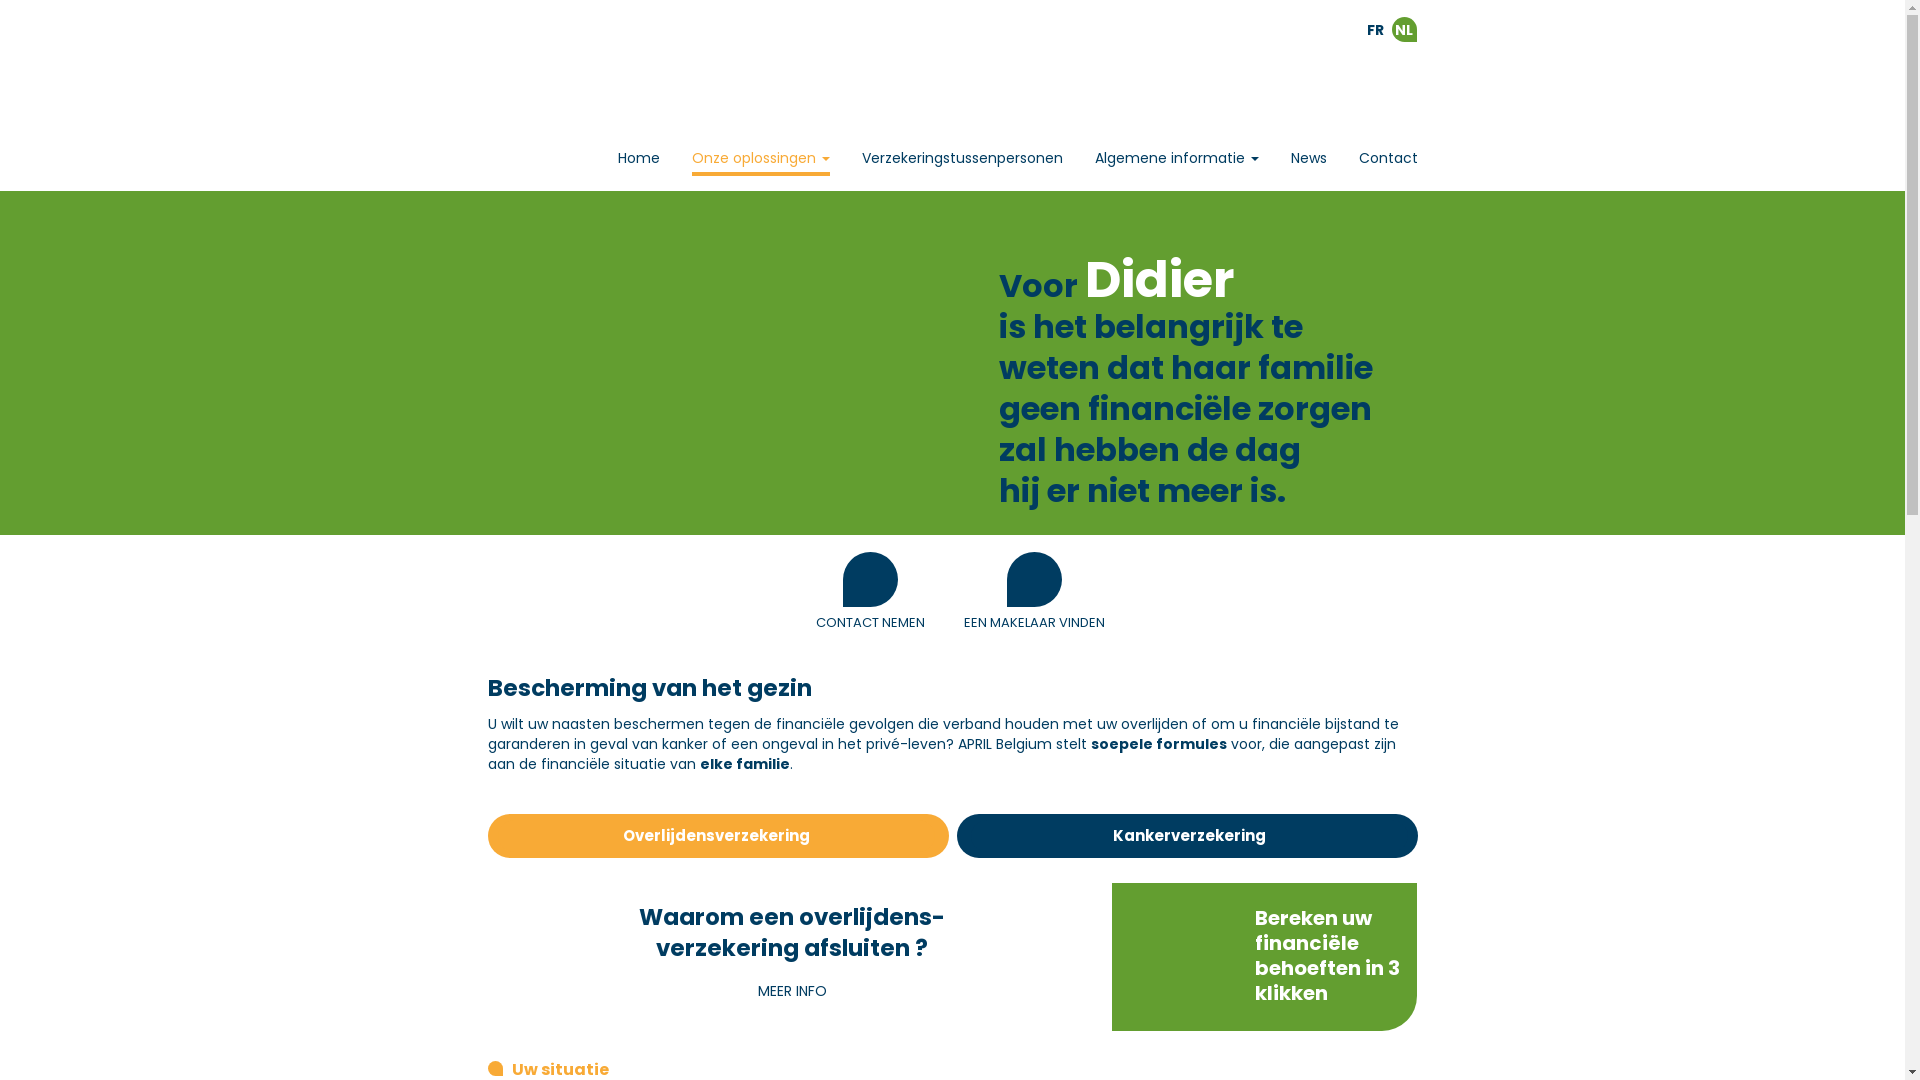 Image resolution: width=1920 pixels, height=1080 pixels. What do you see at coordinates (1176, 158) in the screenshot?
I see `Algemene informatie` at bounding box center [1176, 158].